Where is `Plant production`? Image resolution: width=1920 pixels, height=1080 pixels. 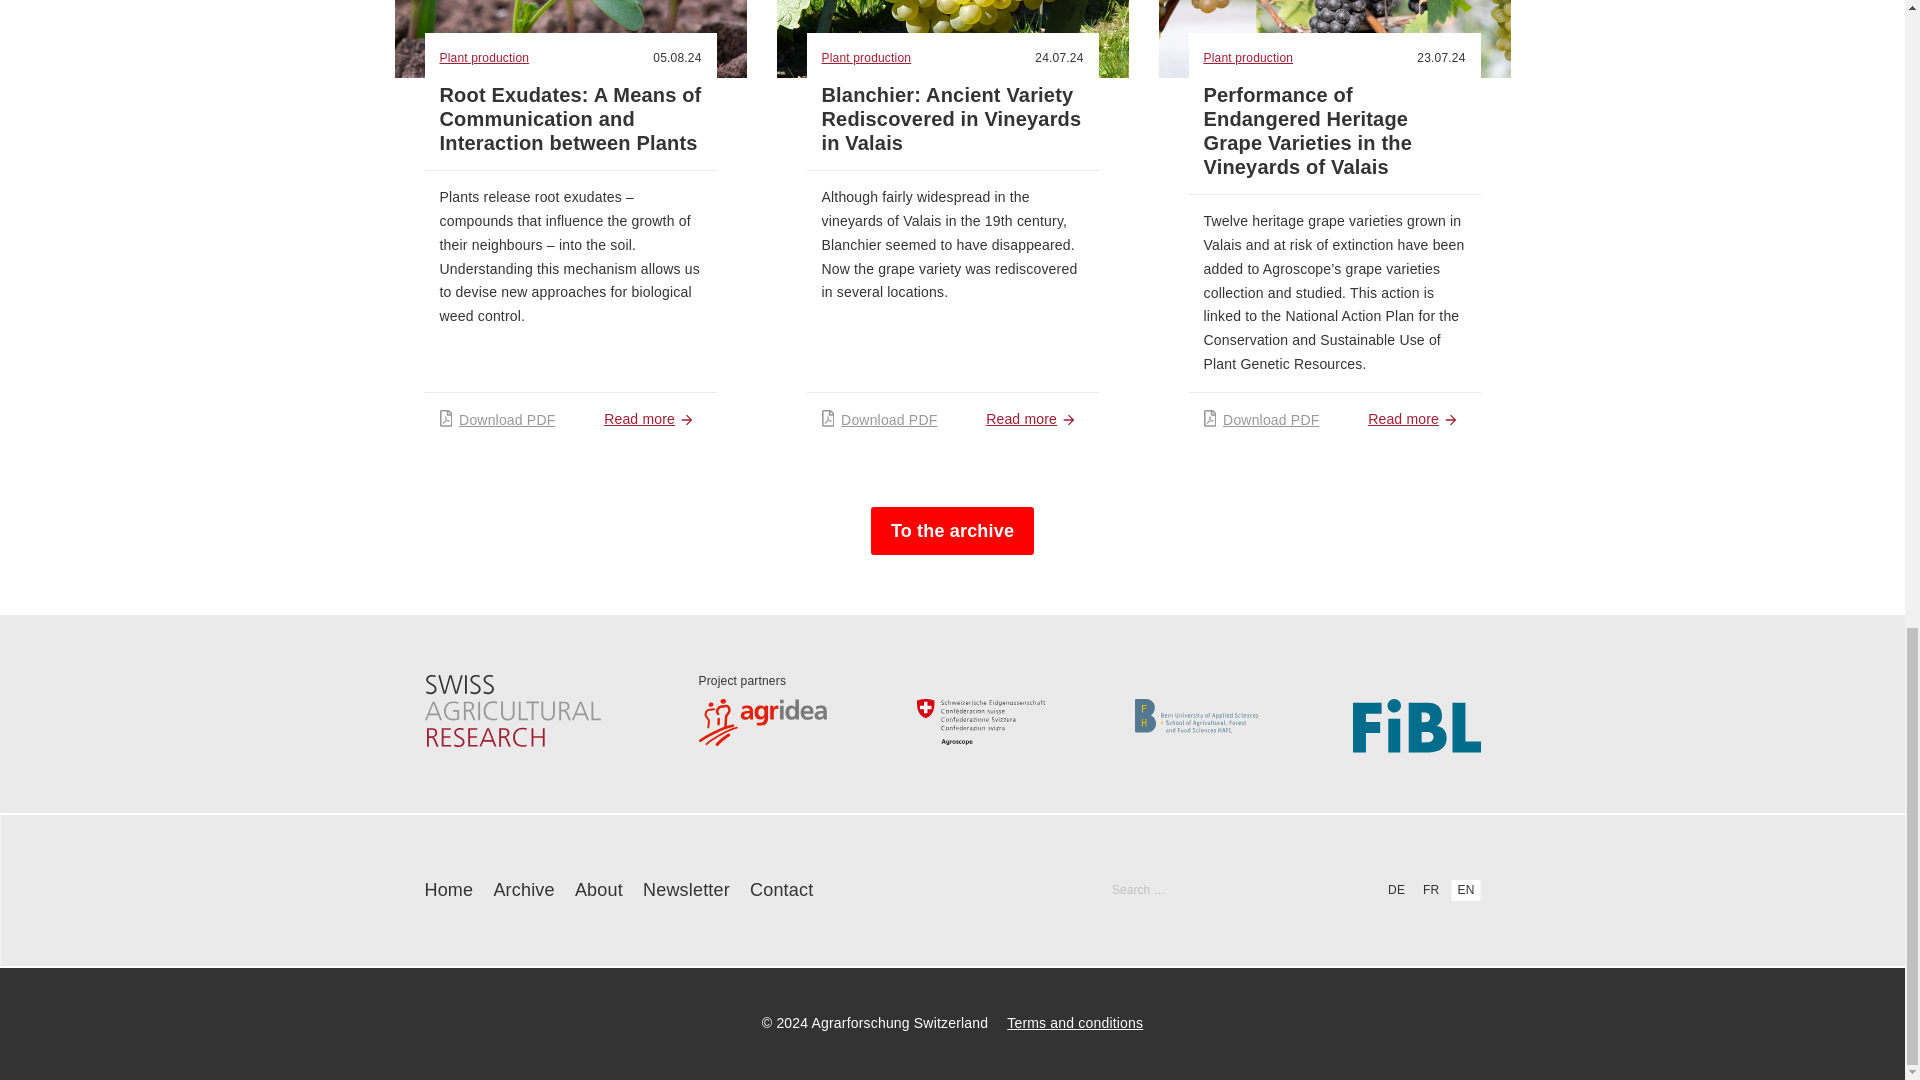 Plant production is located at coordinates (886, 58).